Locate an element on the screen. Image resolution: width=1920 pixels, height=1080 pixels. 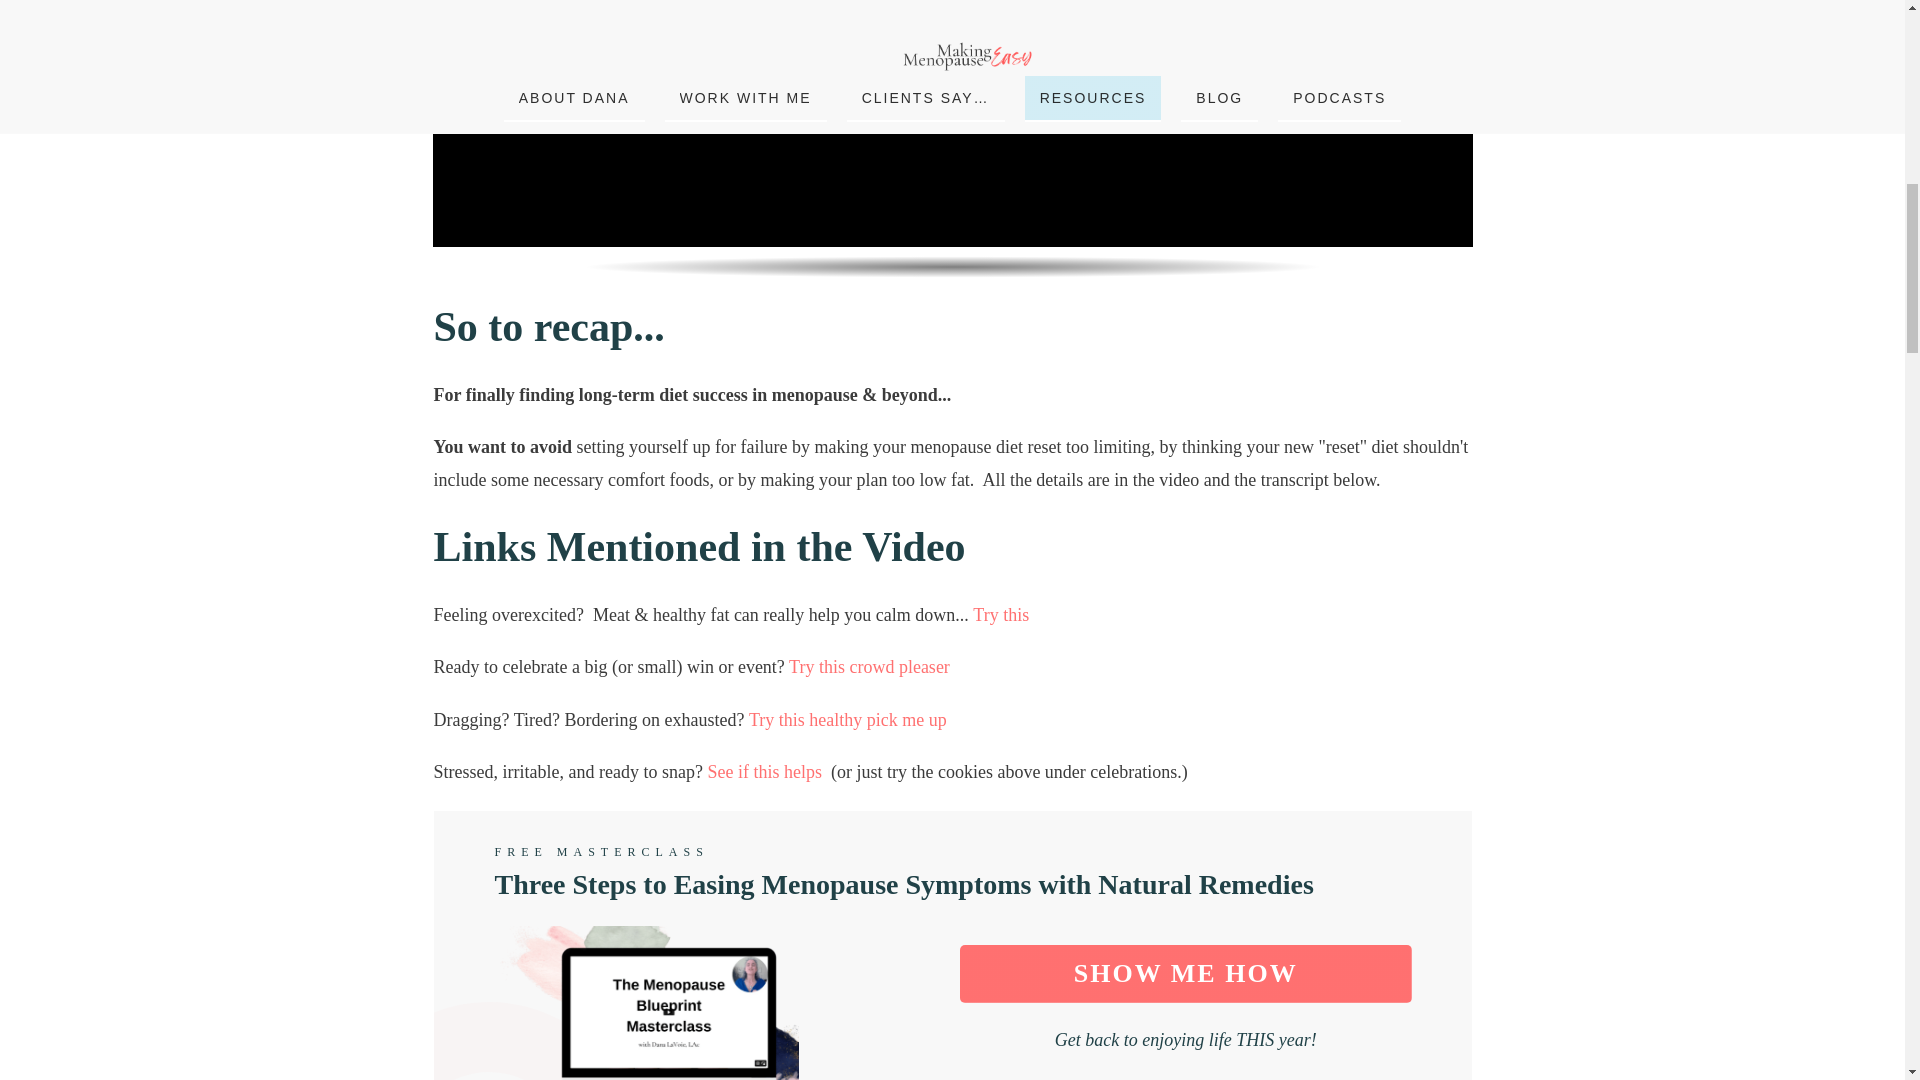
Try this crowd pleaser is located at coordinates (870, 666).